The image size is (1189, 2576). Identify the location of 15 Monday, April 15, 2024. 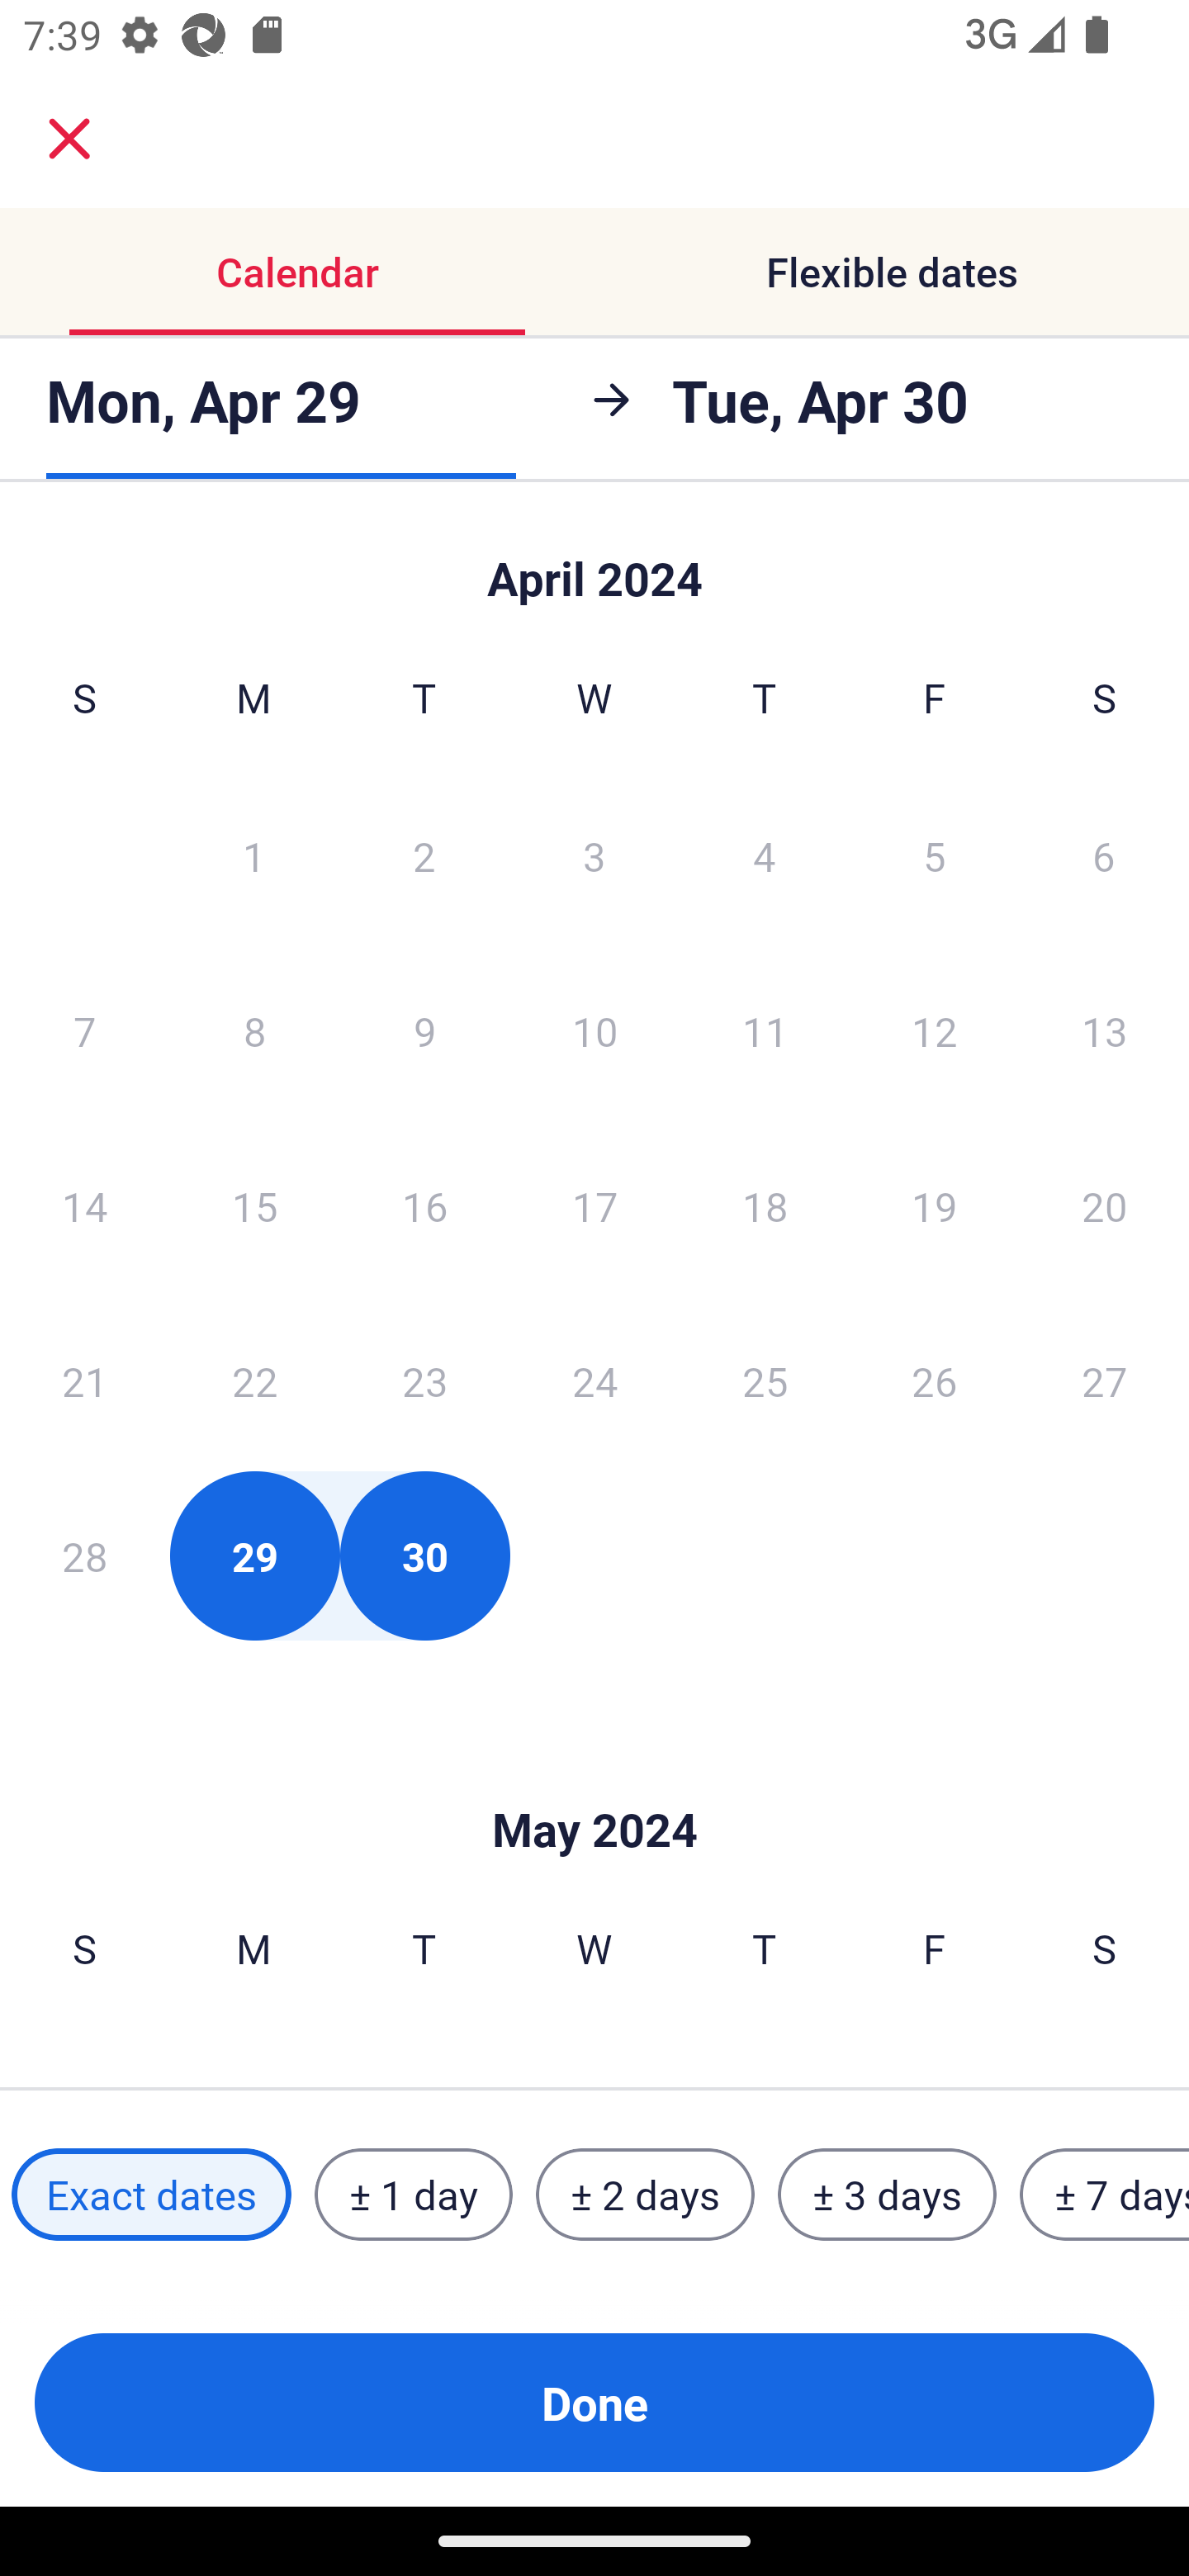
(254, 1205).